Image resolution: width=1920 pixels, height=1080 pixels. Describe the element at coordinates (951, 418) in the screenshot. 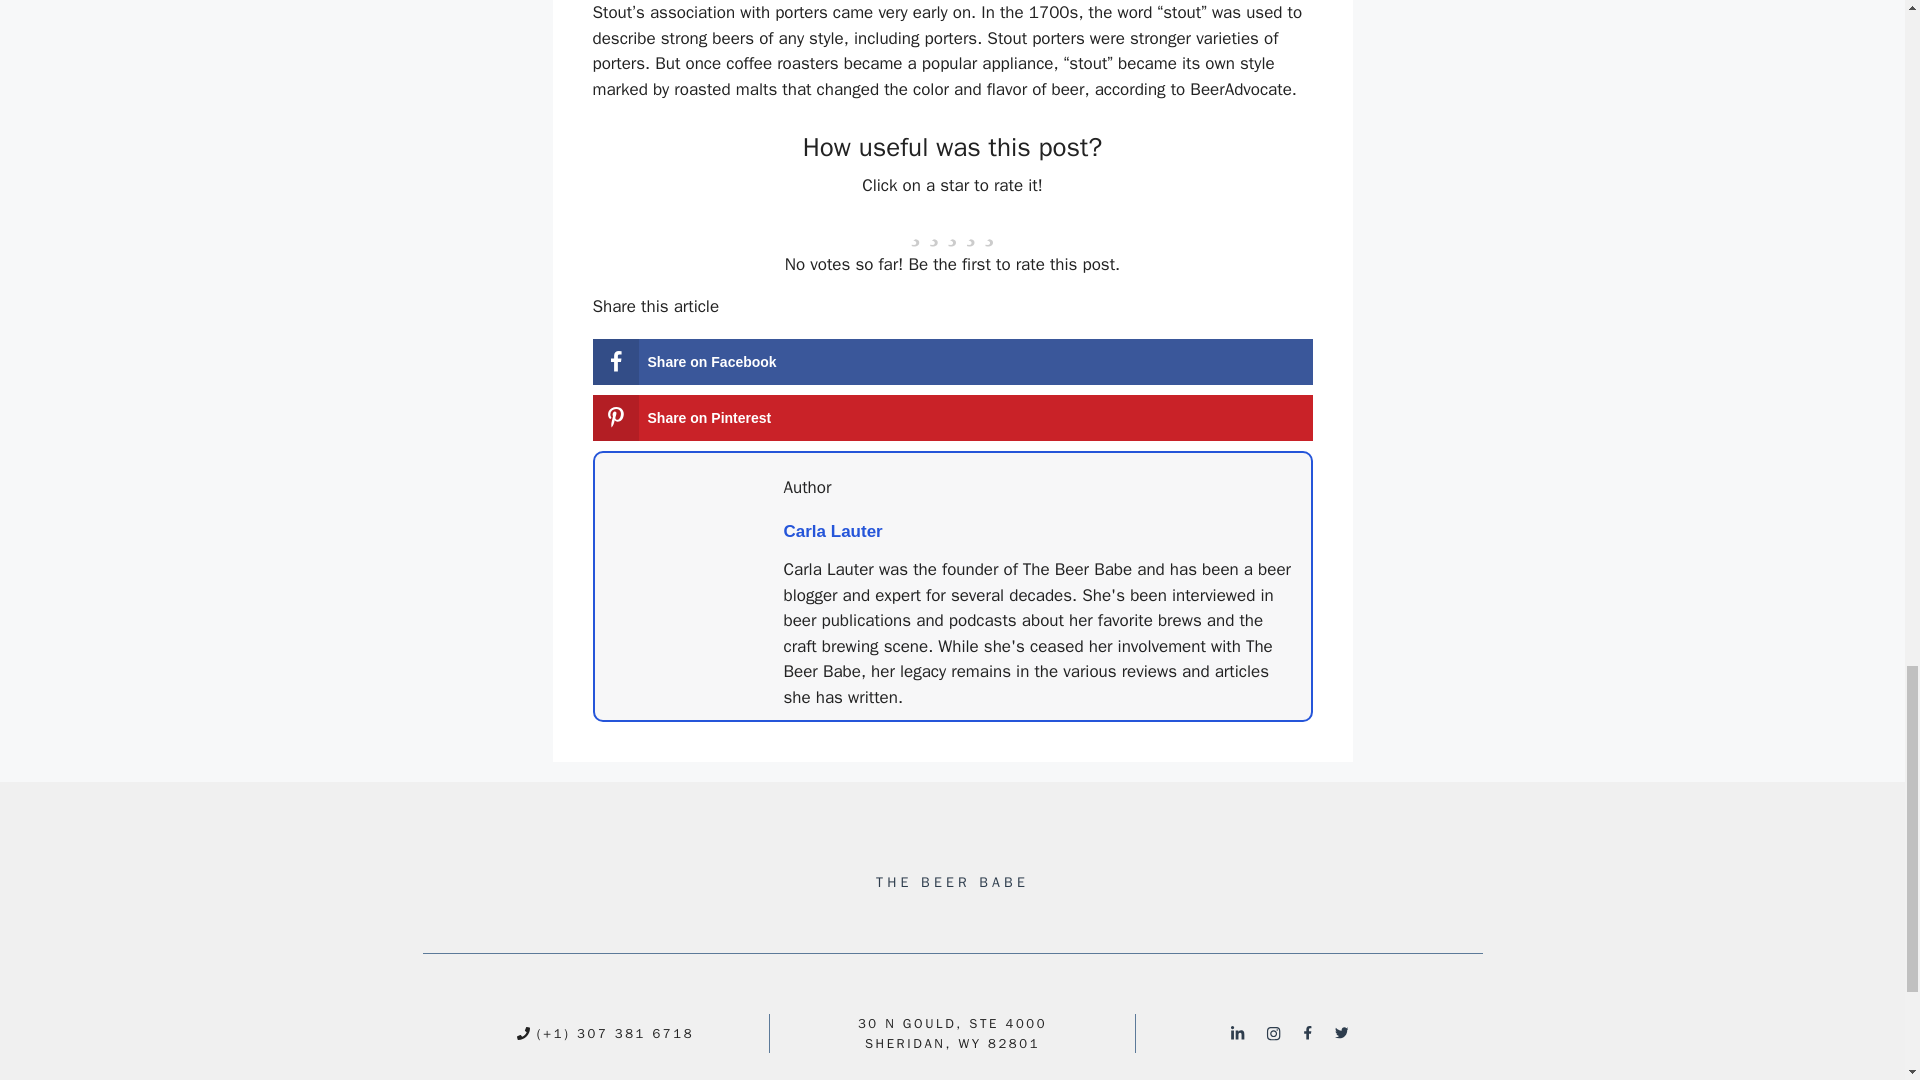

I see `Share on Pinterest` at that location.